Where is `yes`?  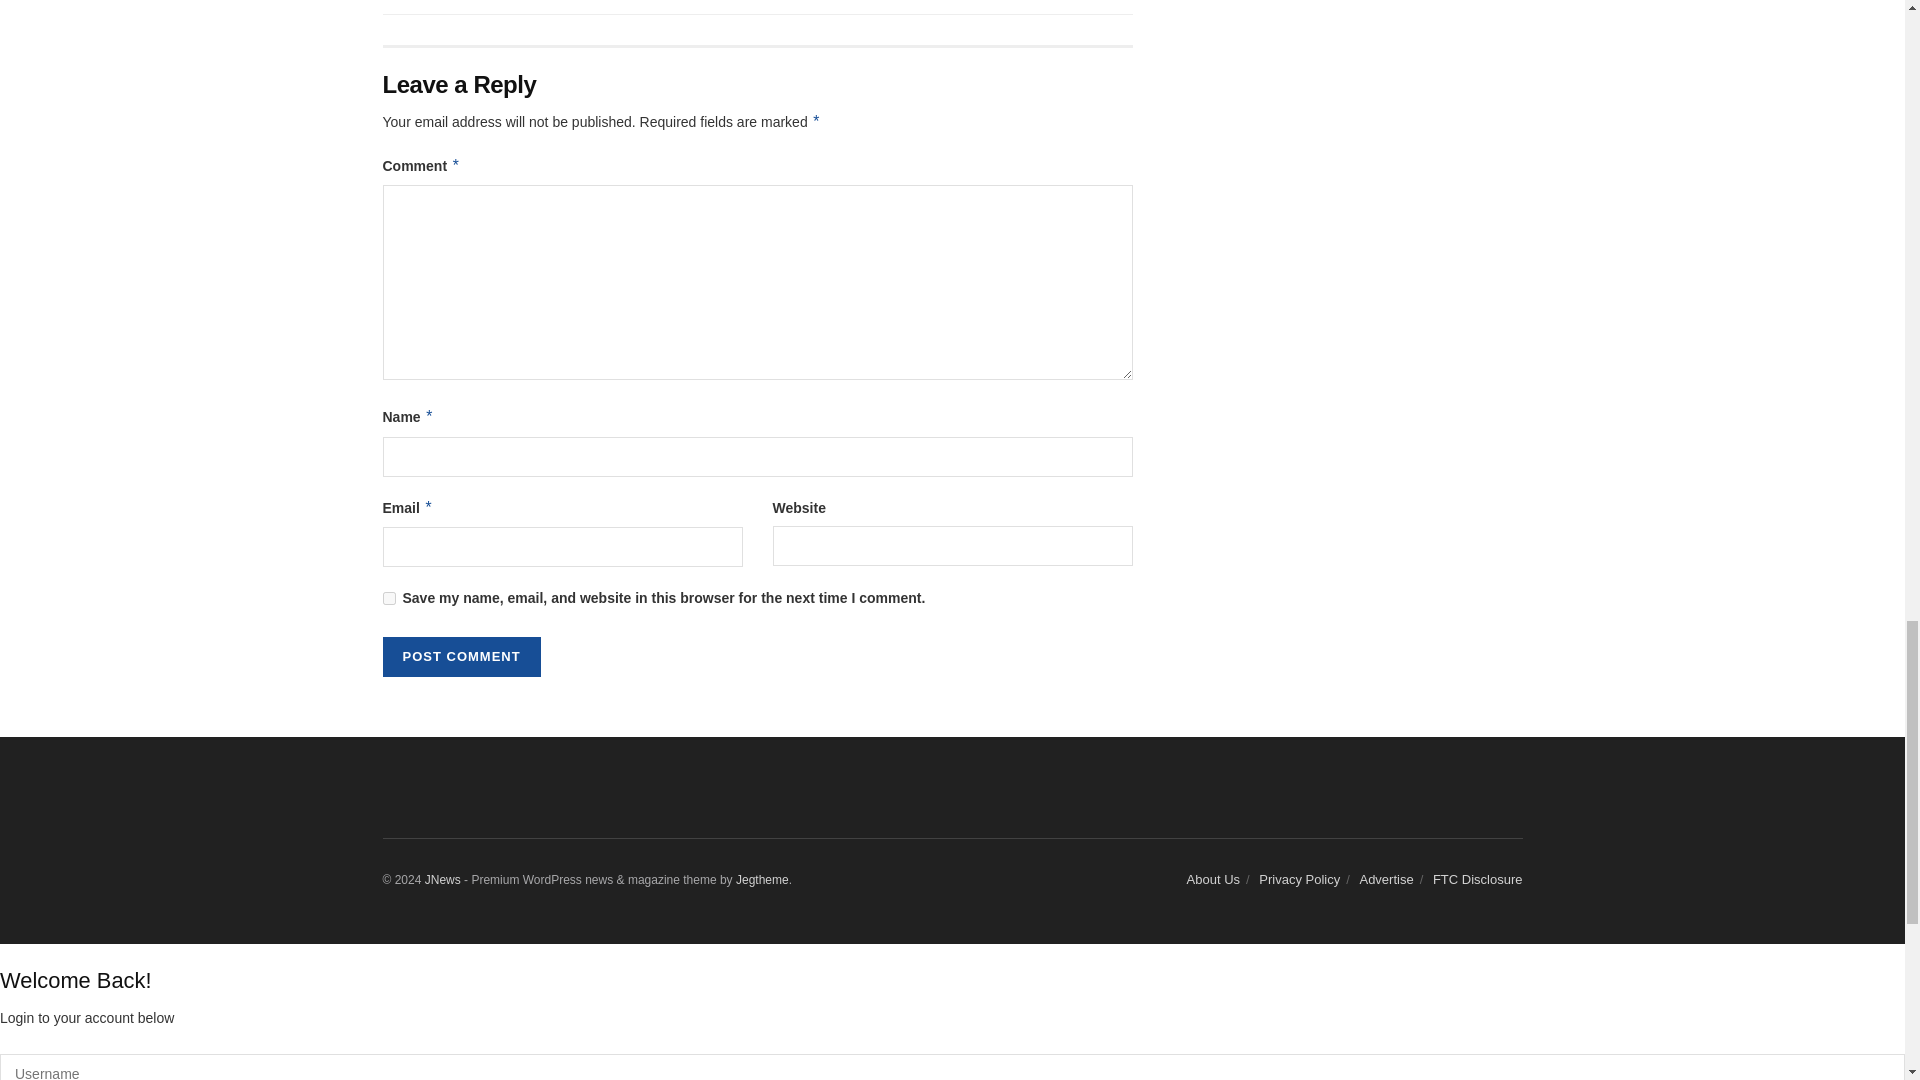 yes is located at coordinates (388, 598).